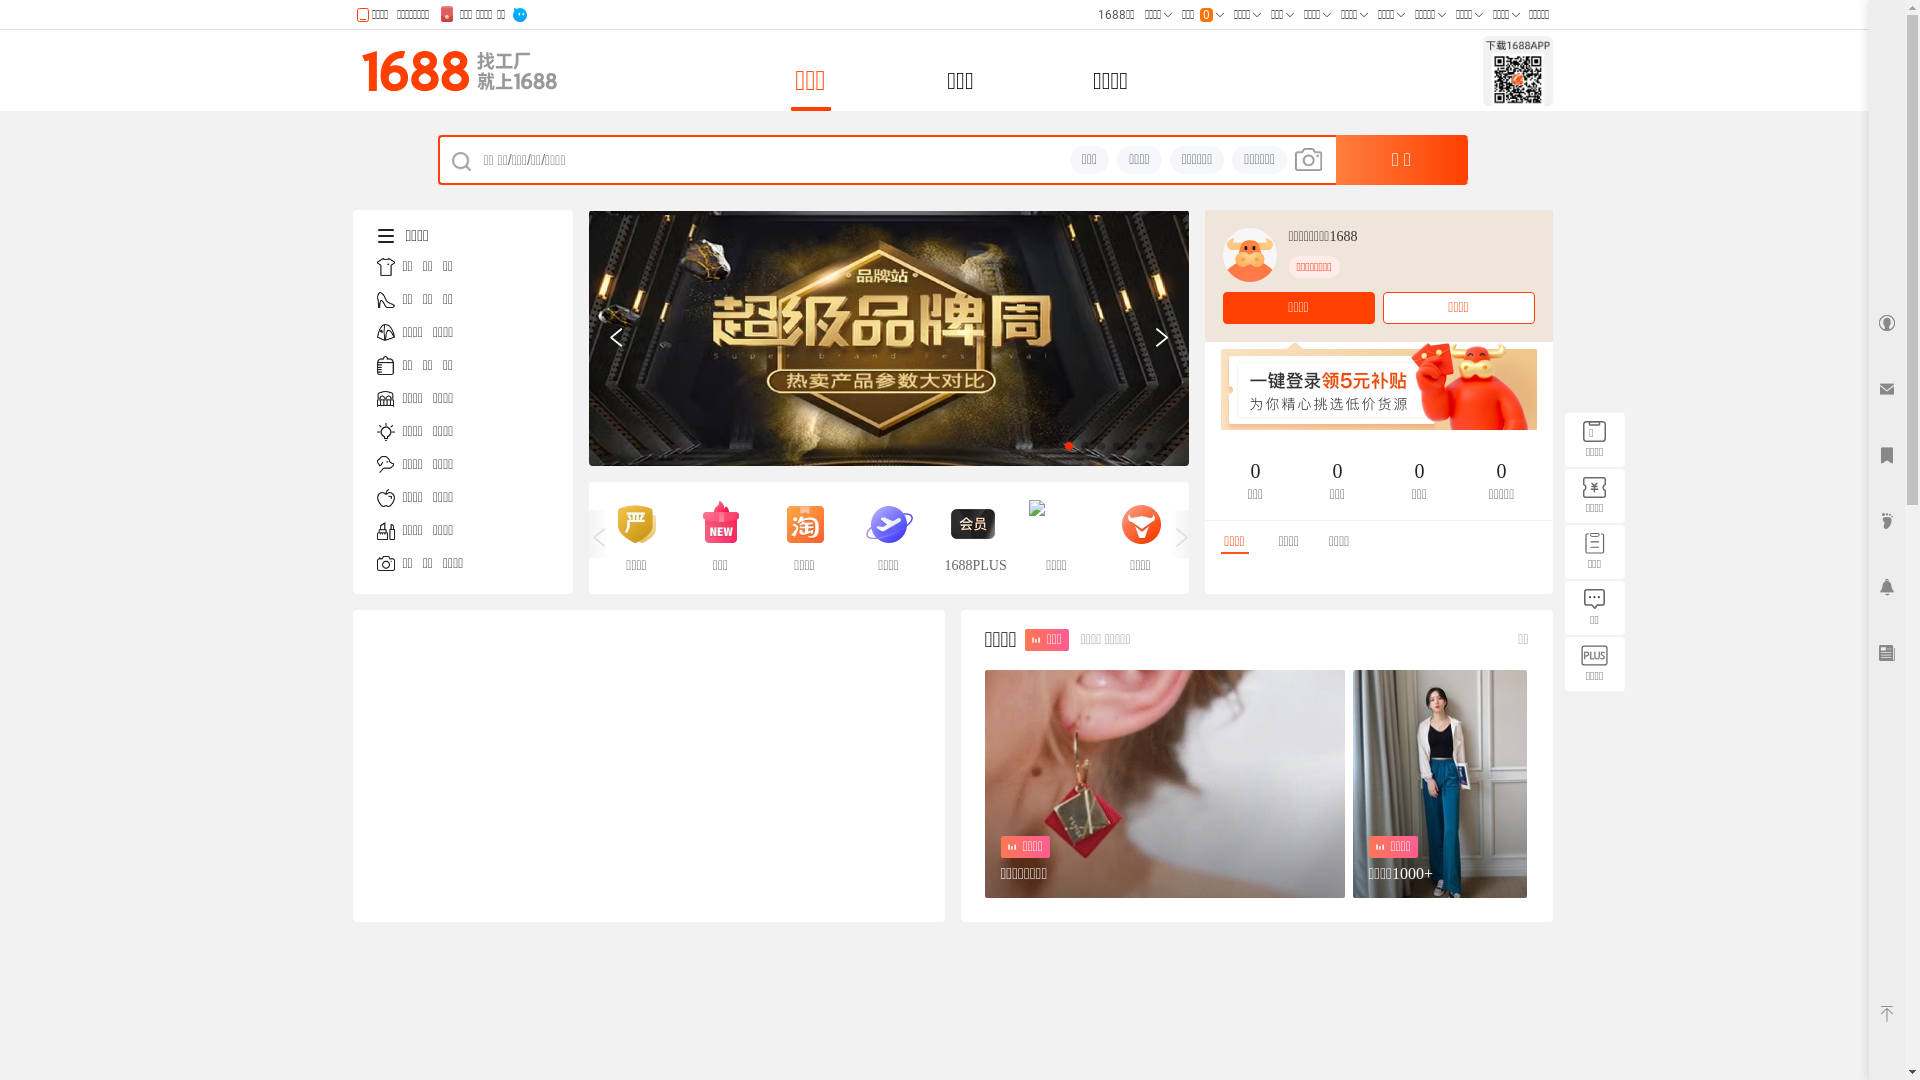 The width and height of the screenshot is (1920, 1080). Describe the element at coordinates (972, 538) in the screenshot. I see `1688PLUS` at that location.